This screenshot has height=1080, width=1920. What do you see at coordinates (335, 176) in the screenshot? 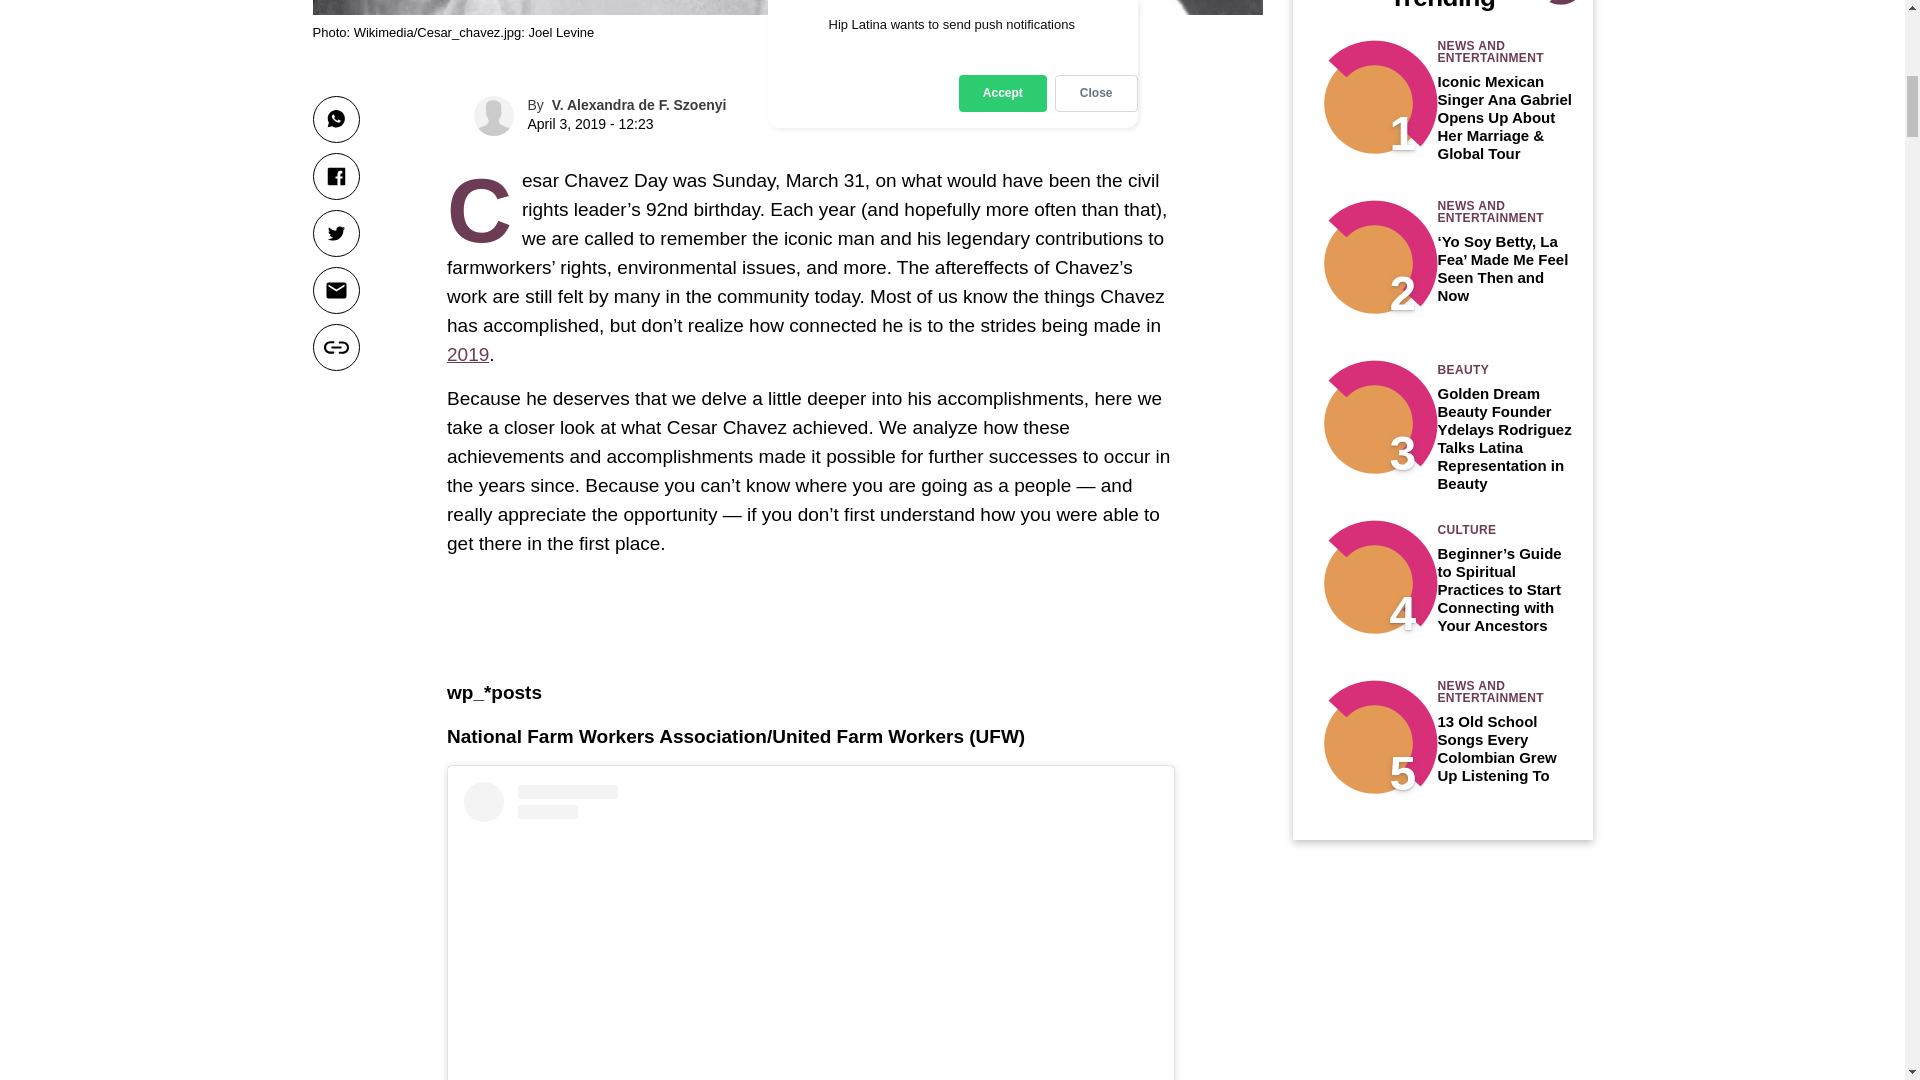
I see `Share this article on Facebook` at bounding box center [335, 176].